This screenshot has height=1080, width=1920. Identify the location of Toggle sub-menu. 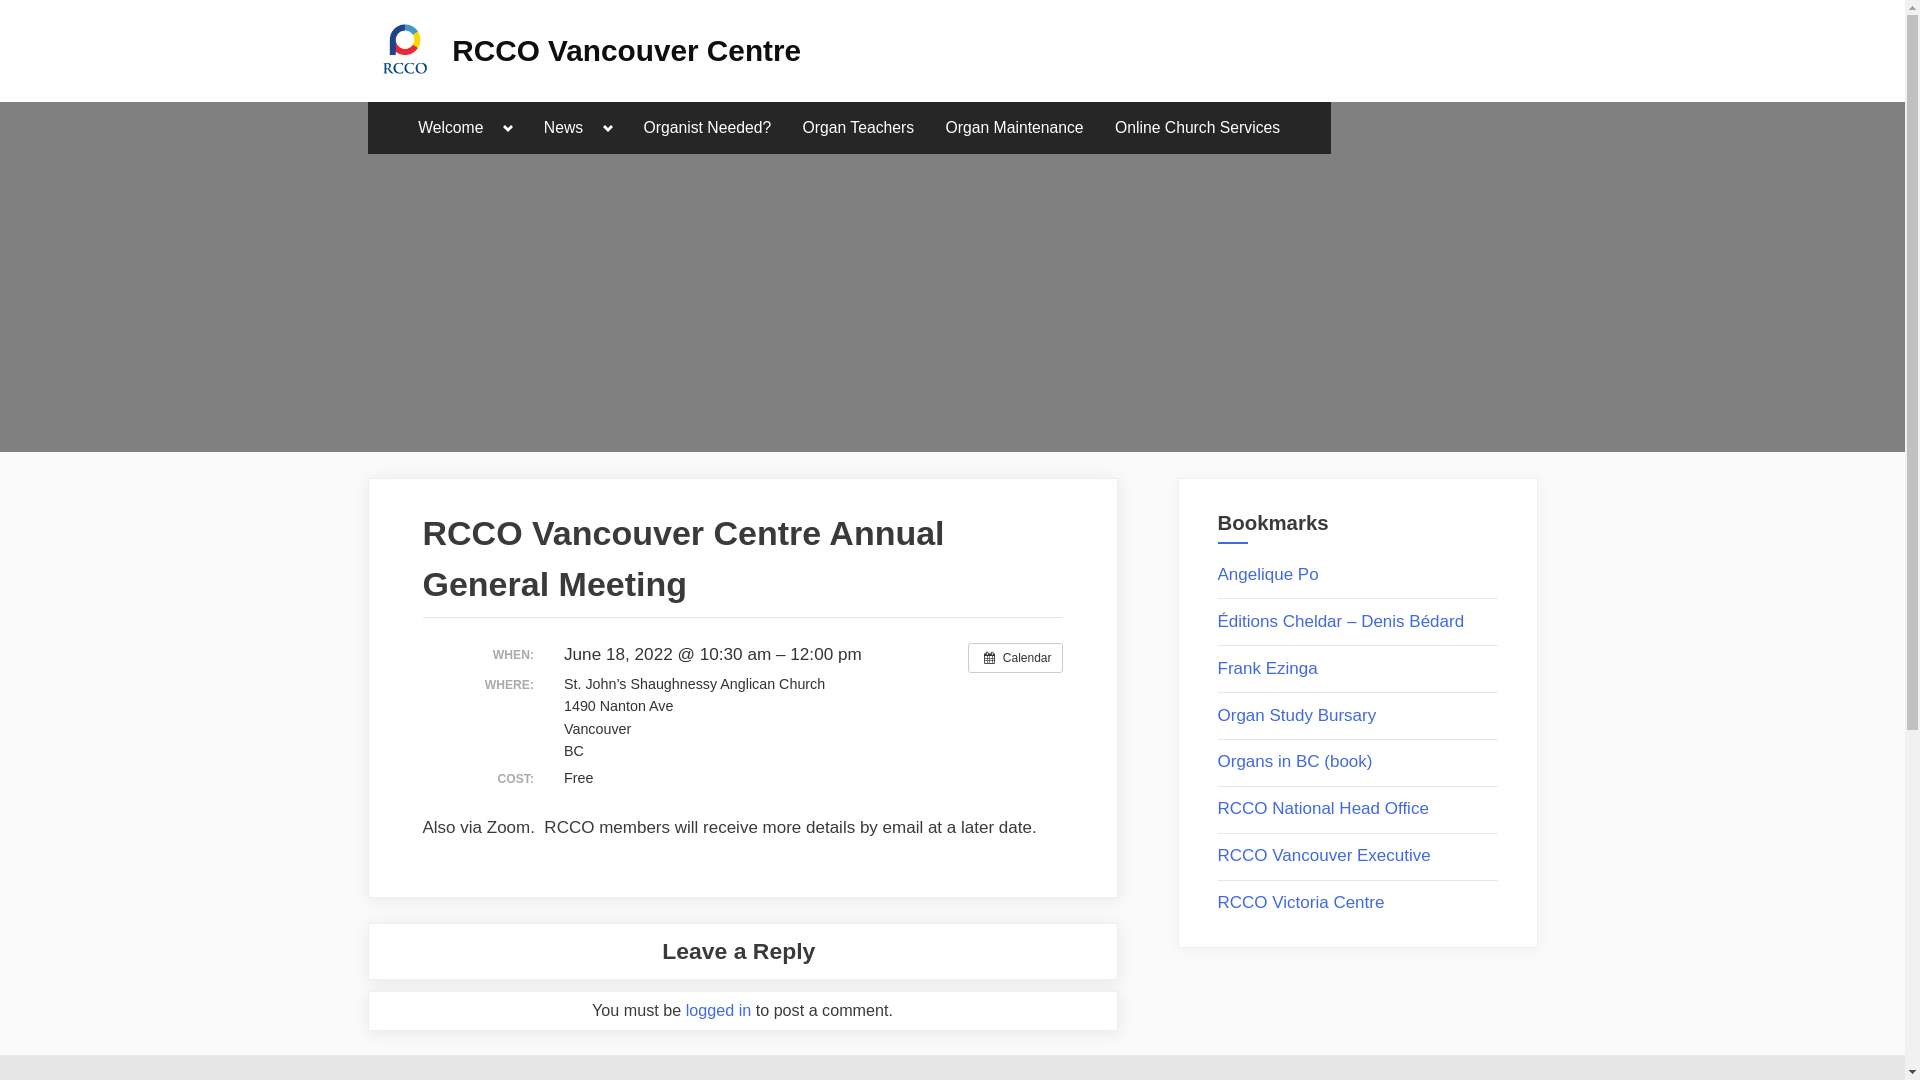
(508, 129).